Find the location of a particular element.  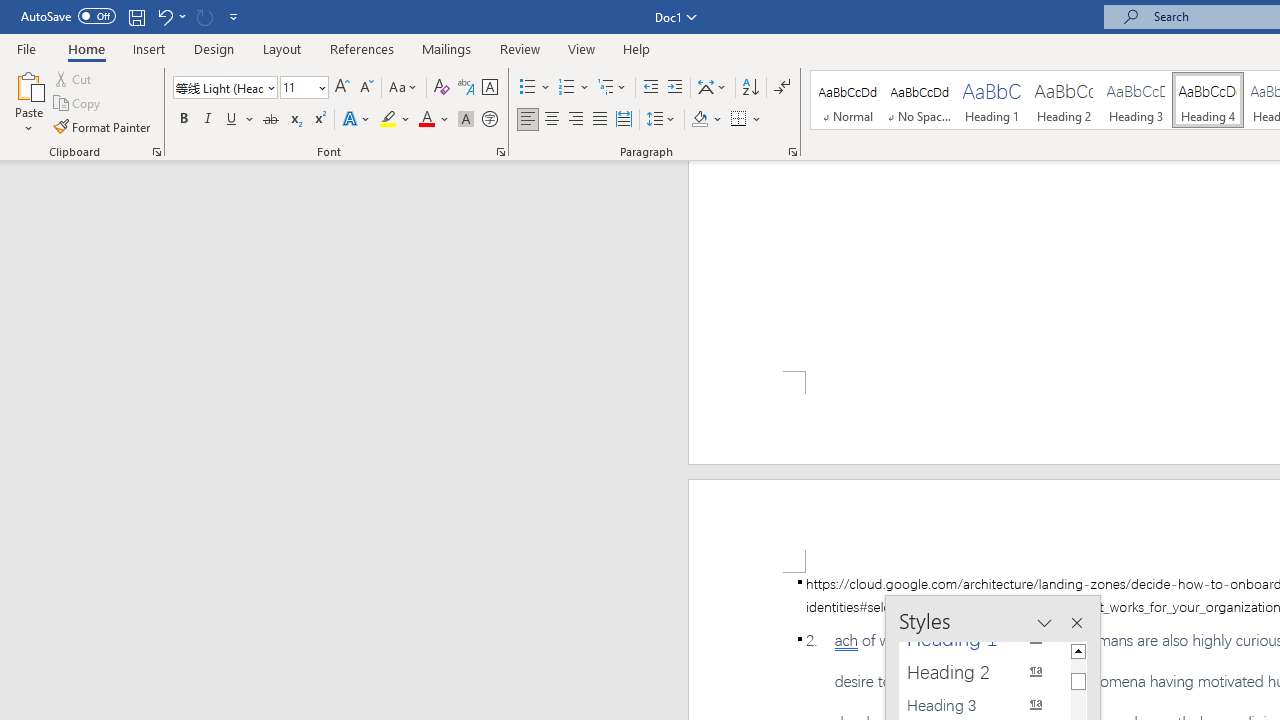

Insert is located at coordinates (150, 48).